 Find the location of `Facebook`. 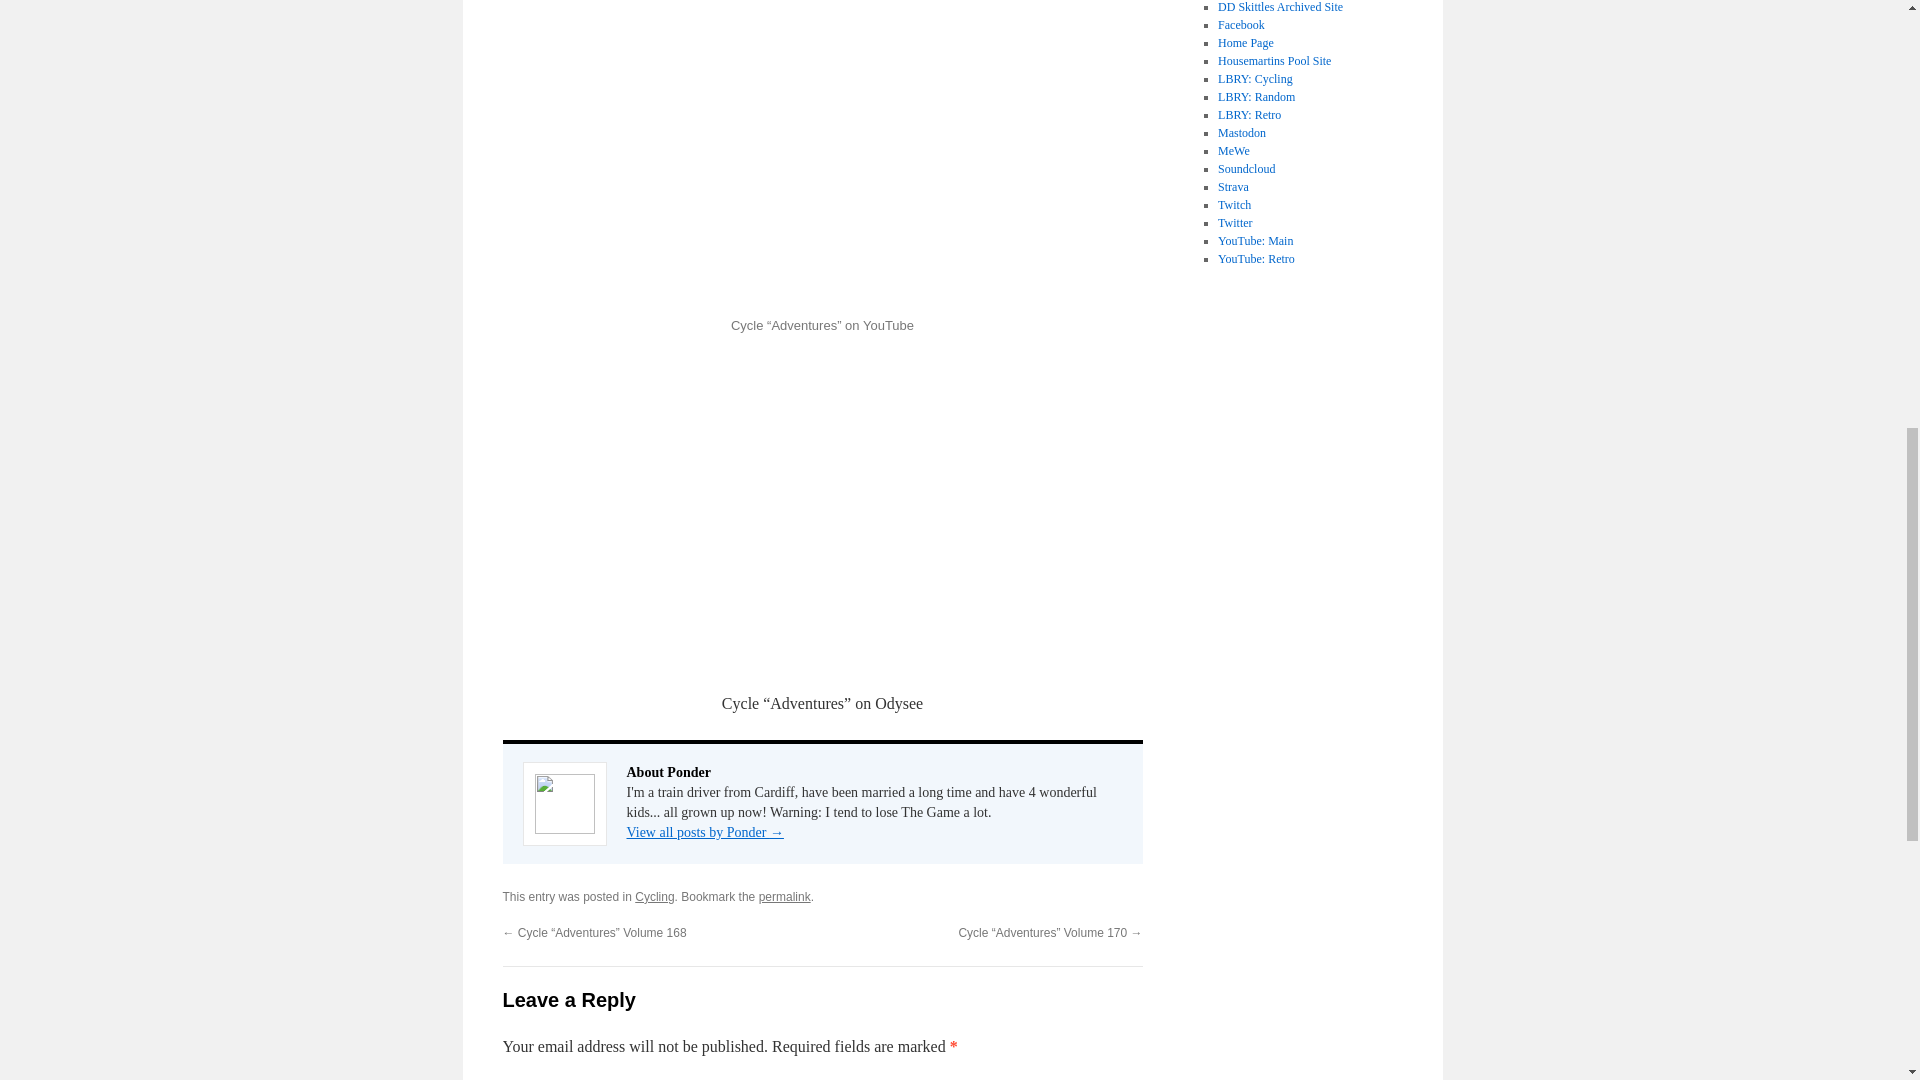

Facebook is located at coordinates (1241, 25).